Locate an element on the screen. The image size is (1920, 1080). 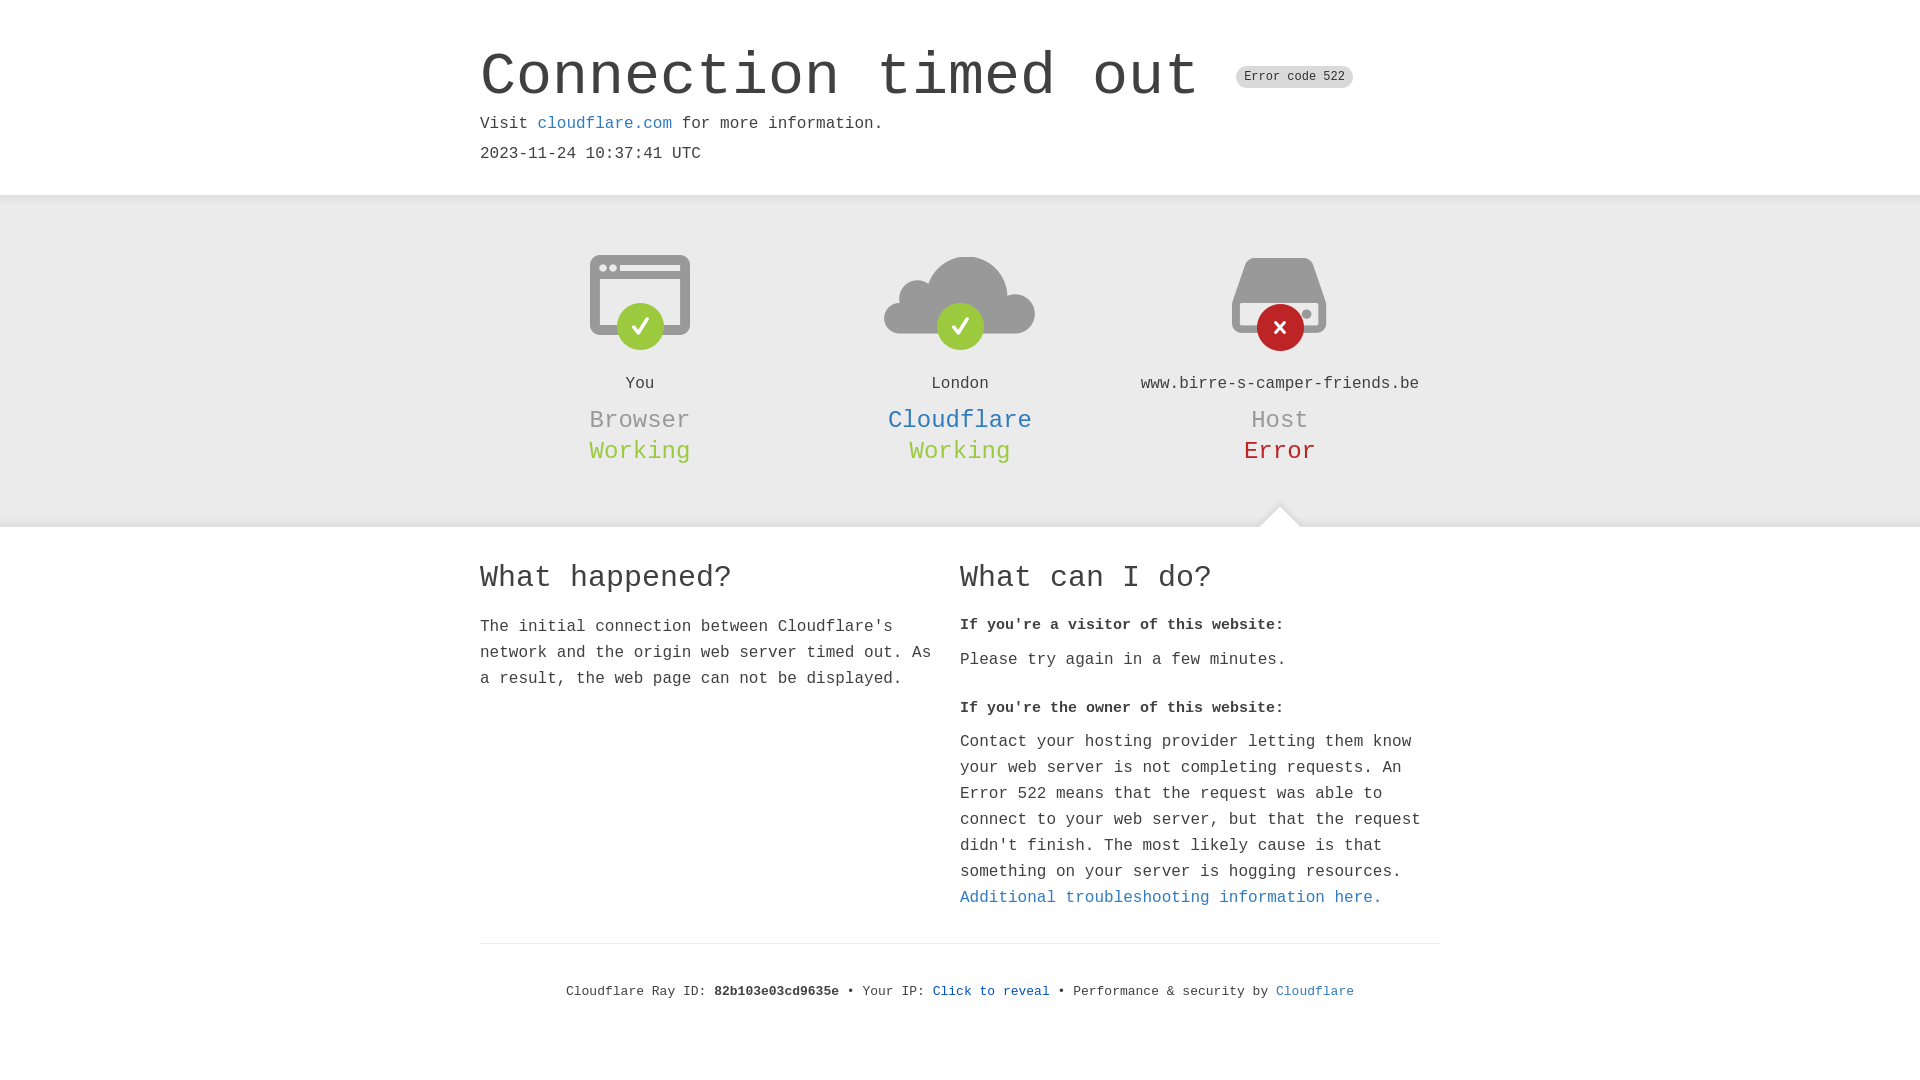
Cloudflare is located at coordinates (1315, 992).